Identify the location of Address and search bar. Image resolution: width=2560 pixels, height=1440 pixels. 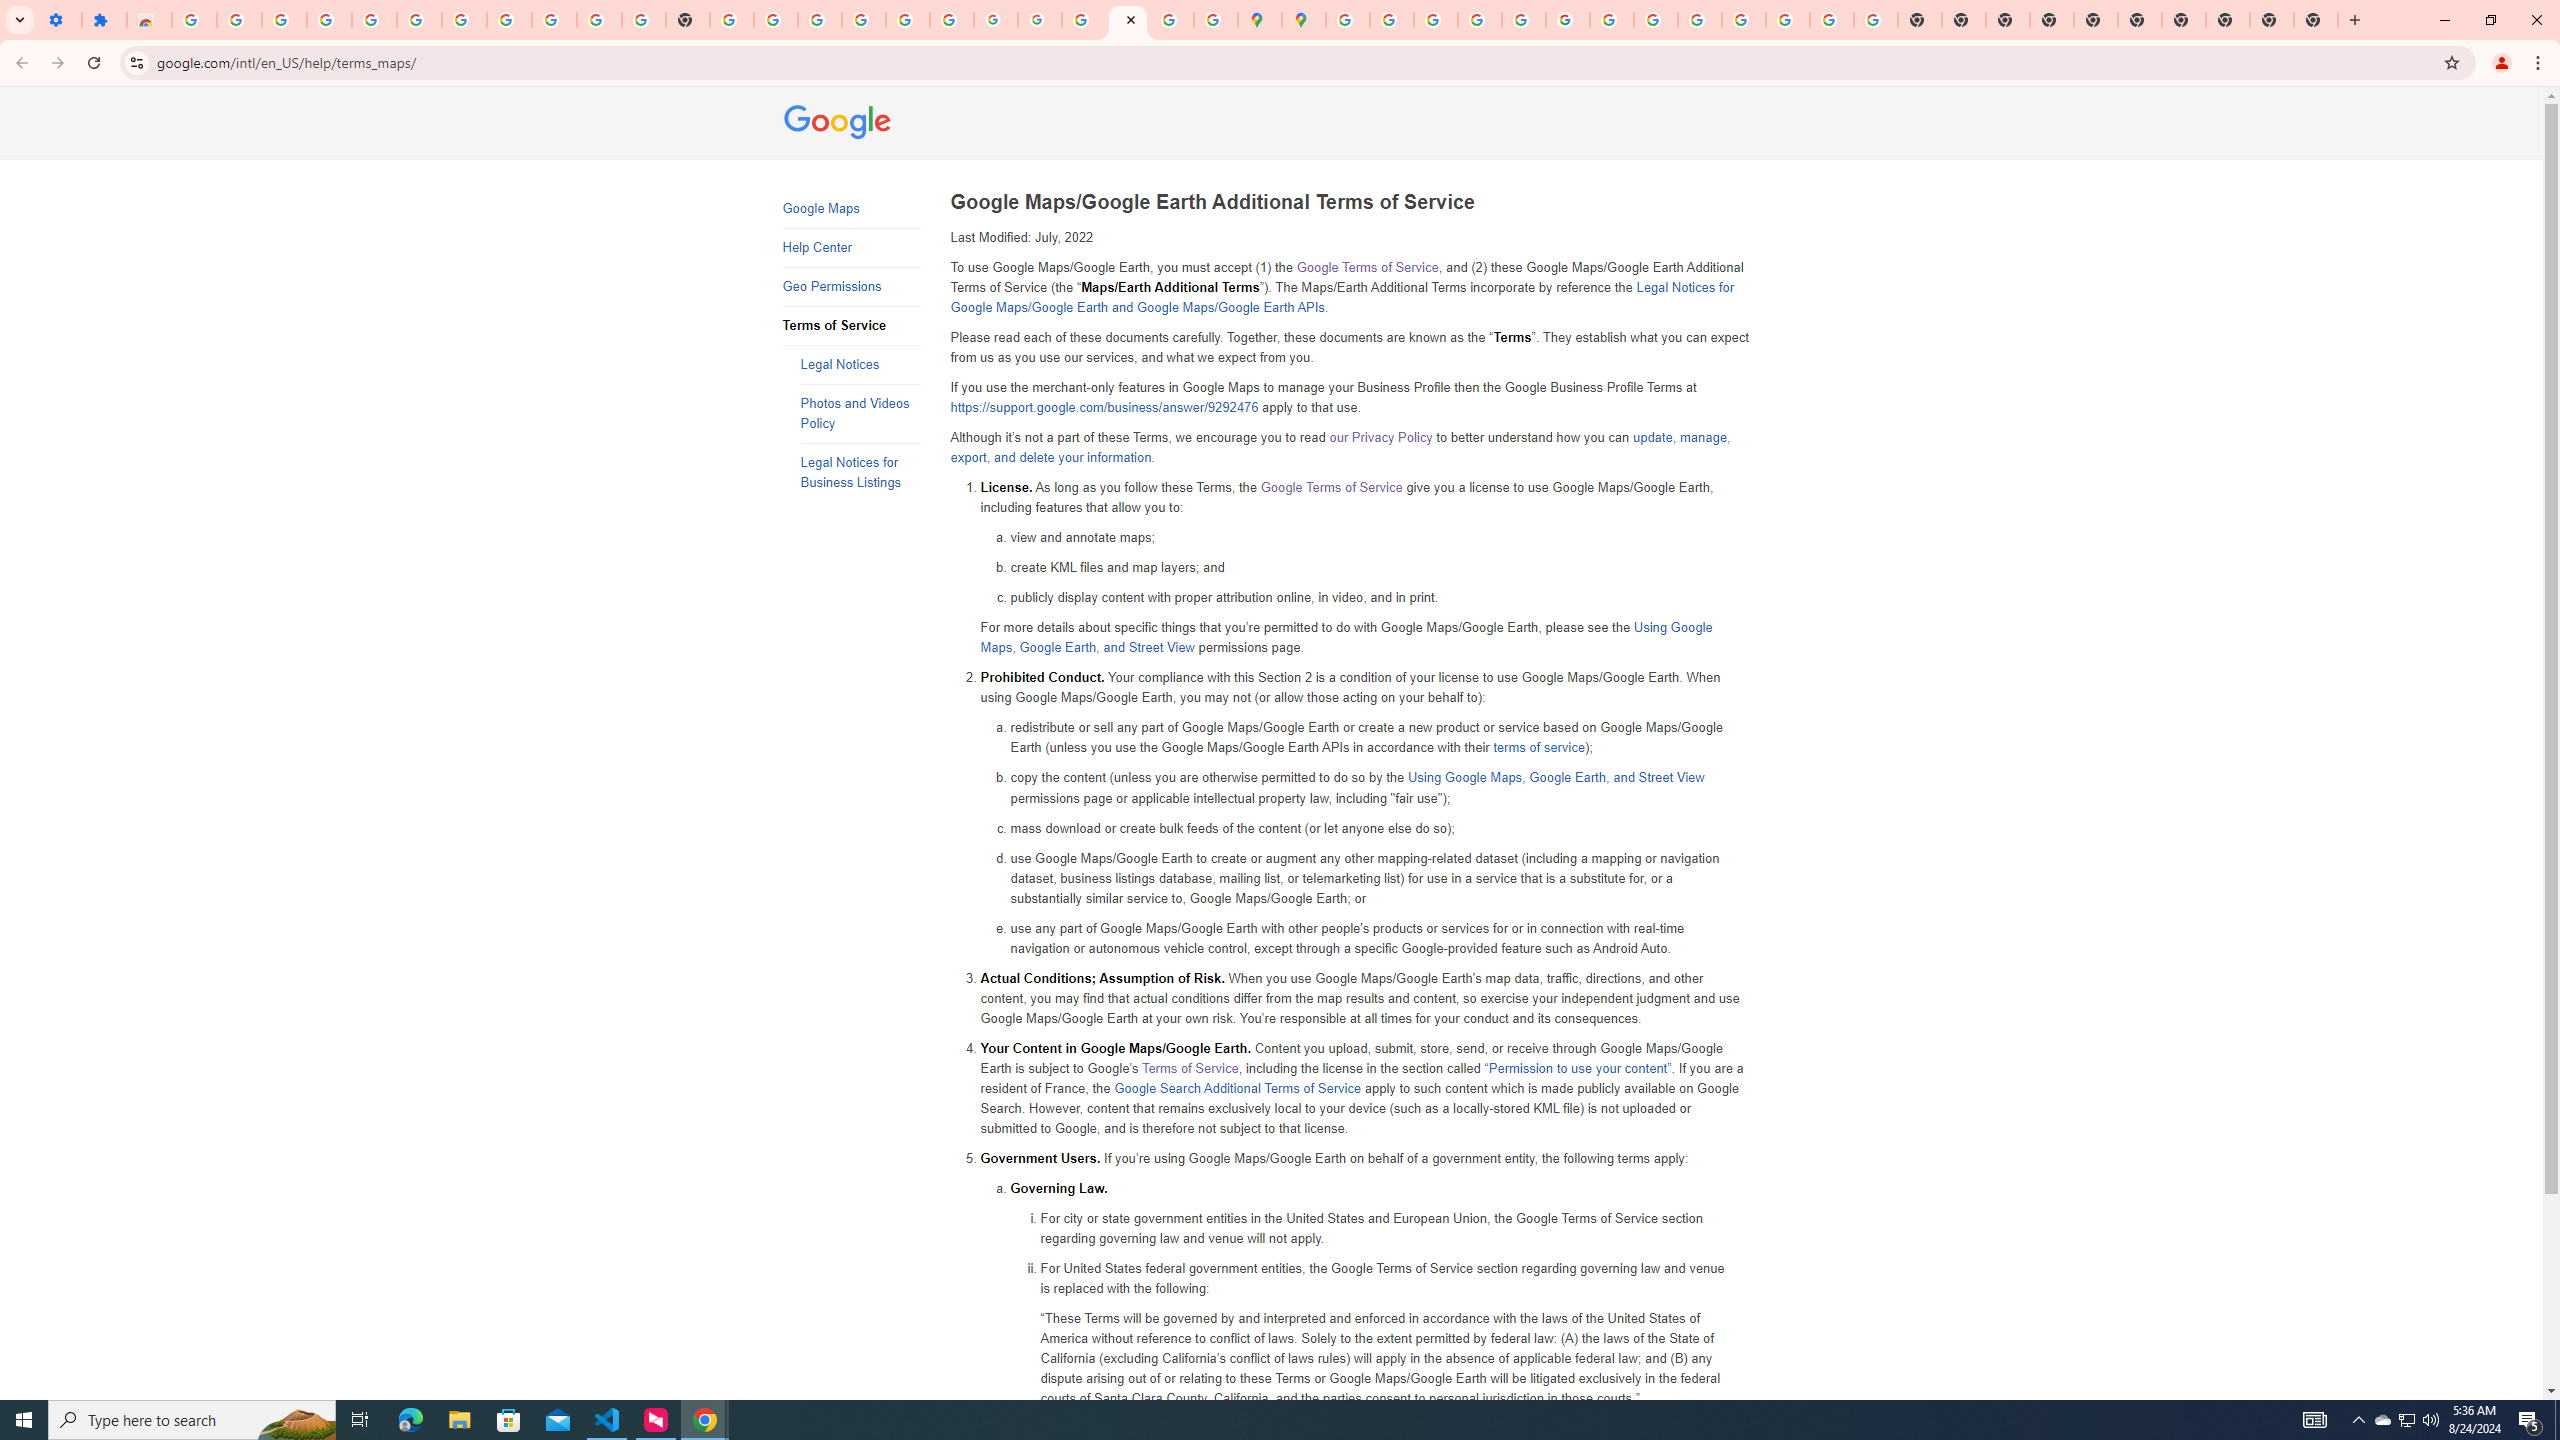
(1294, 62).